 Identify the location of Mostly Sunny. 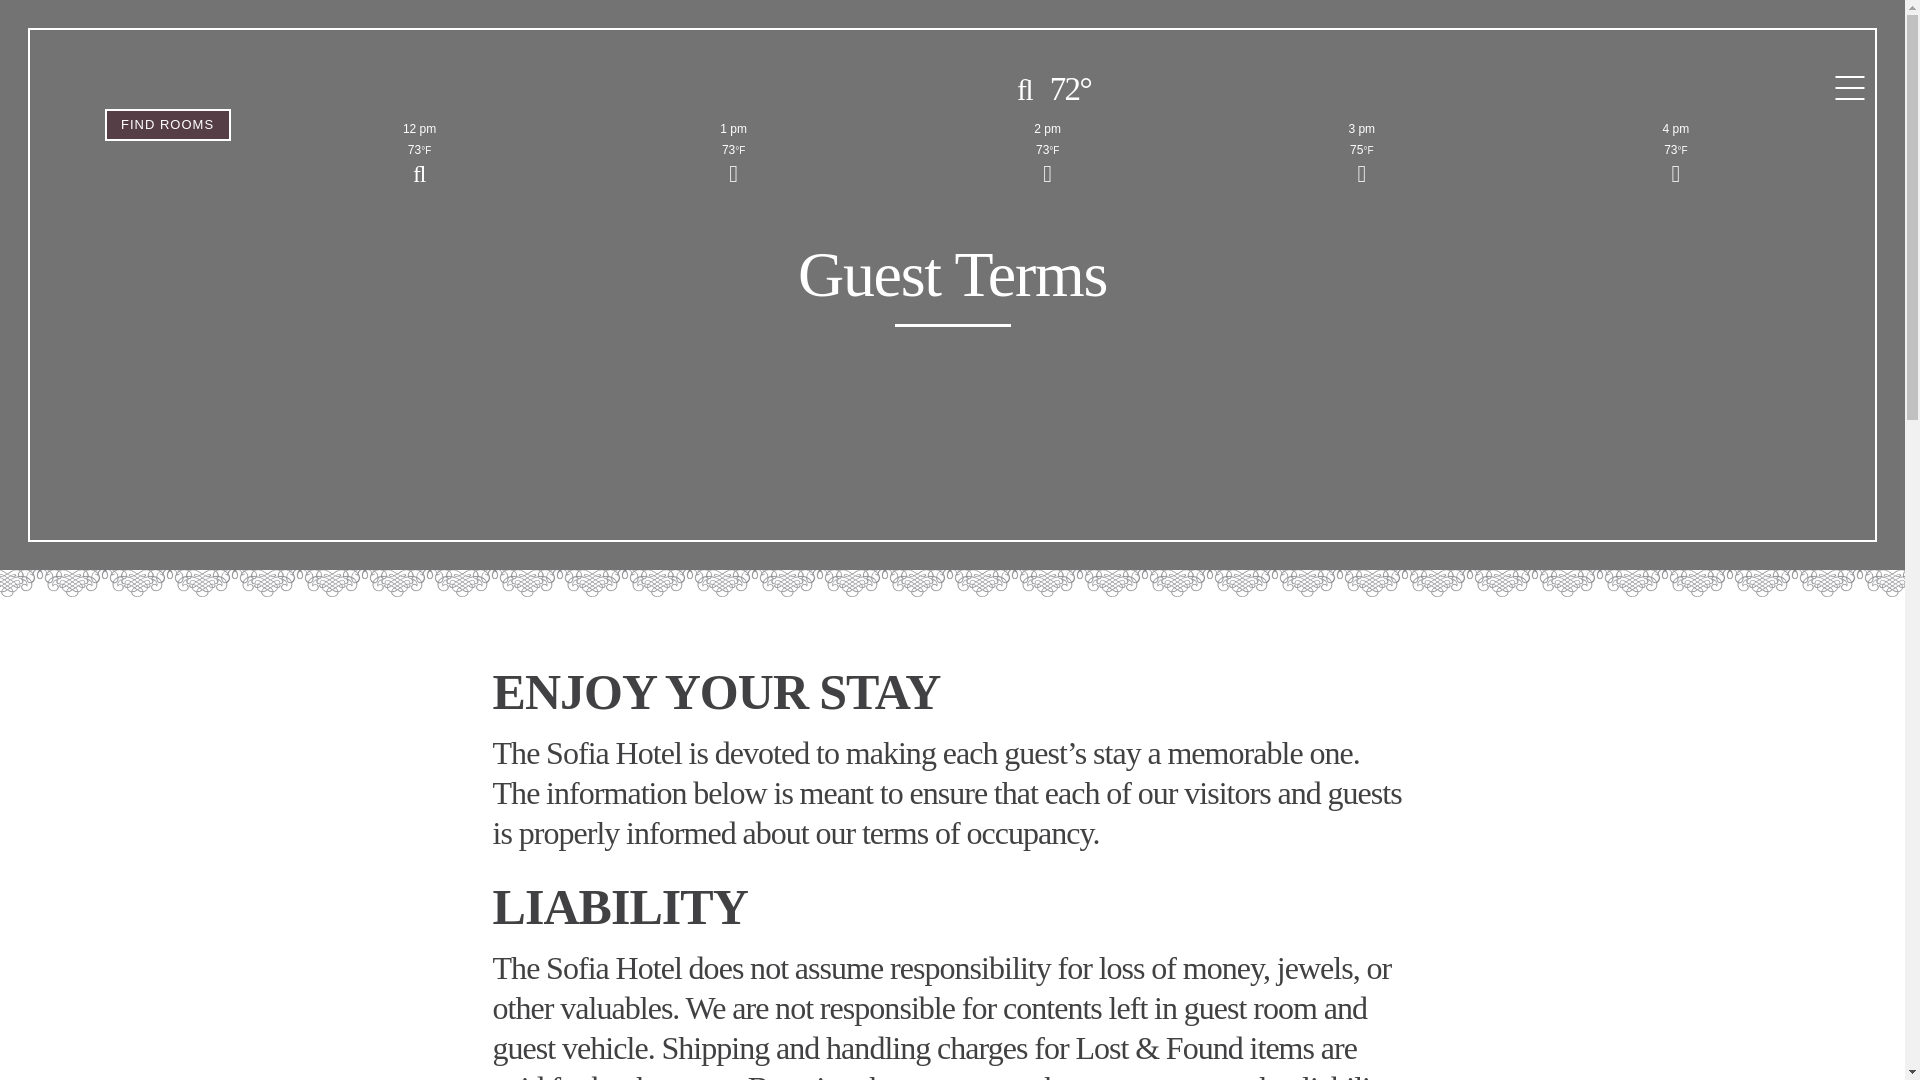
(1676, 166).